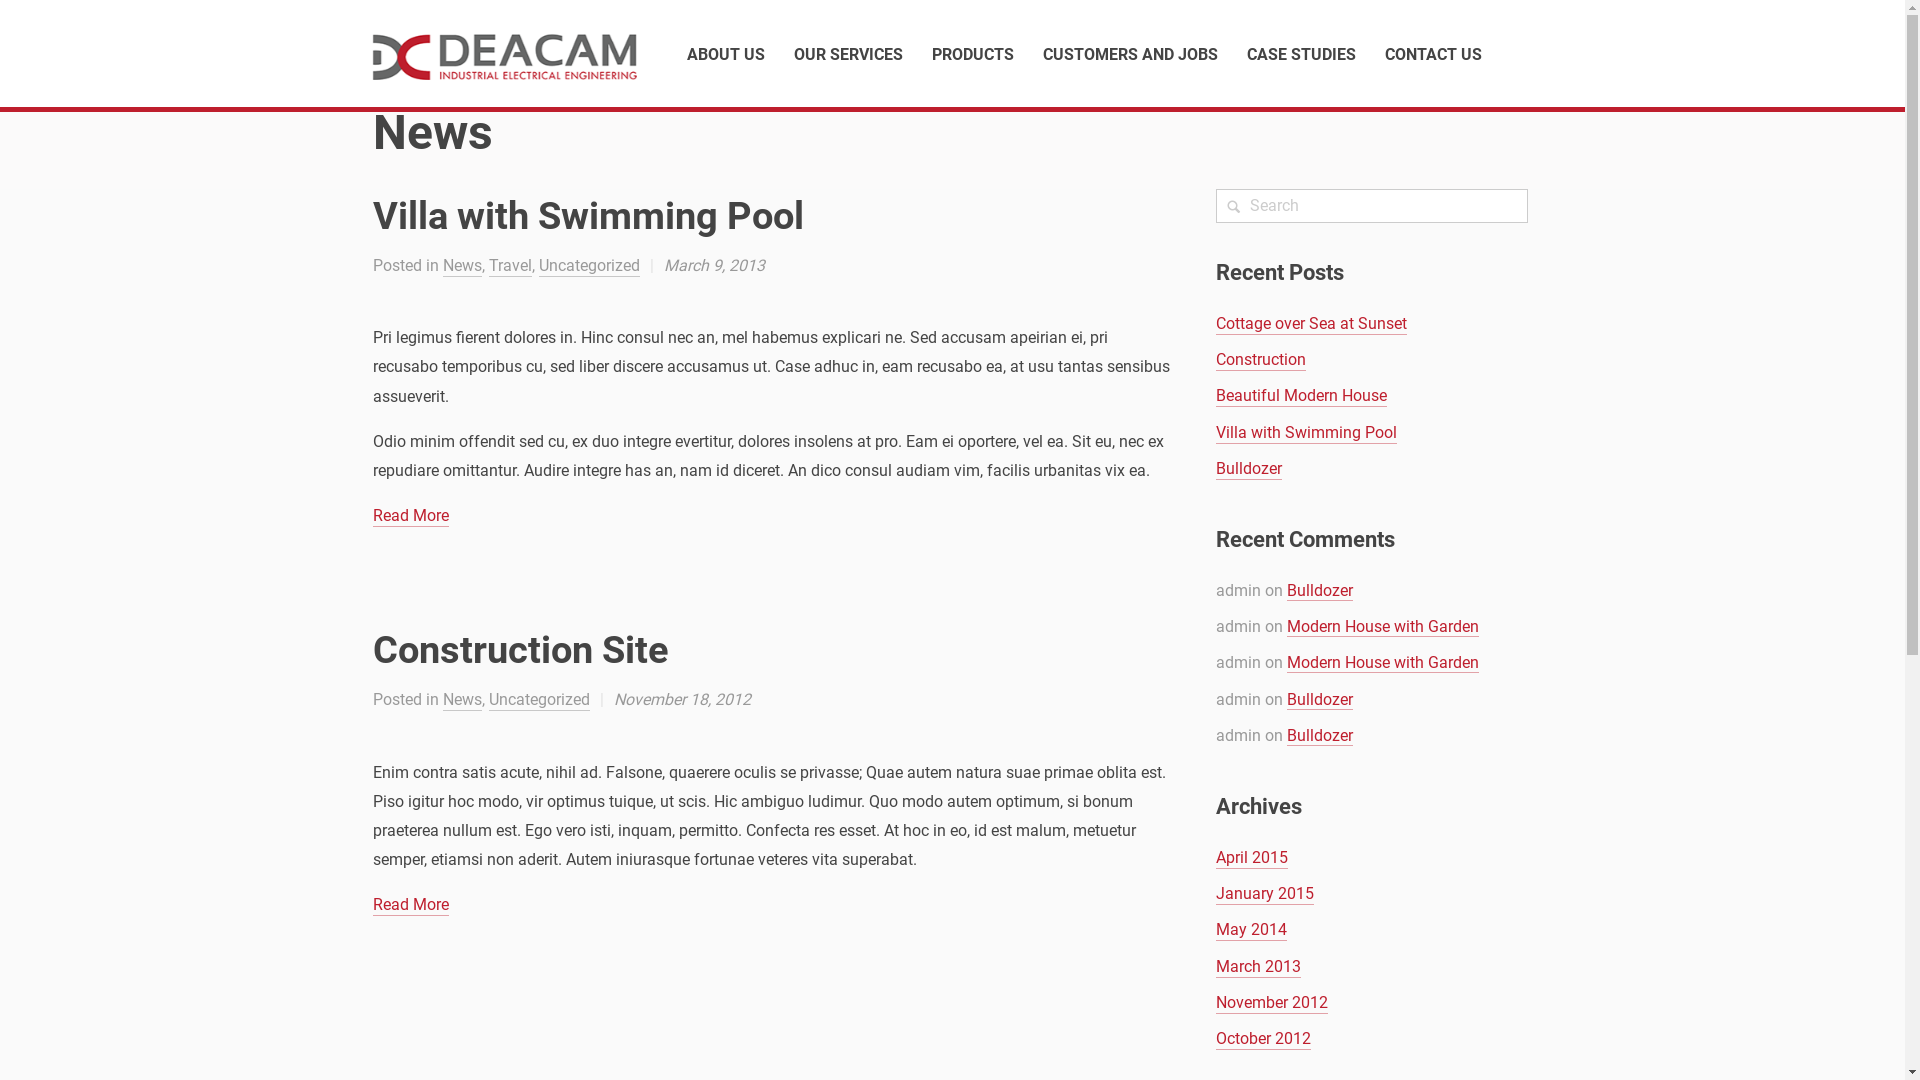  Describe the element at coordinates (1306, 432) in the screenshot. I see `Villa with Swimming Pool` at that location.